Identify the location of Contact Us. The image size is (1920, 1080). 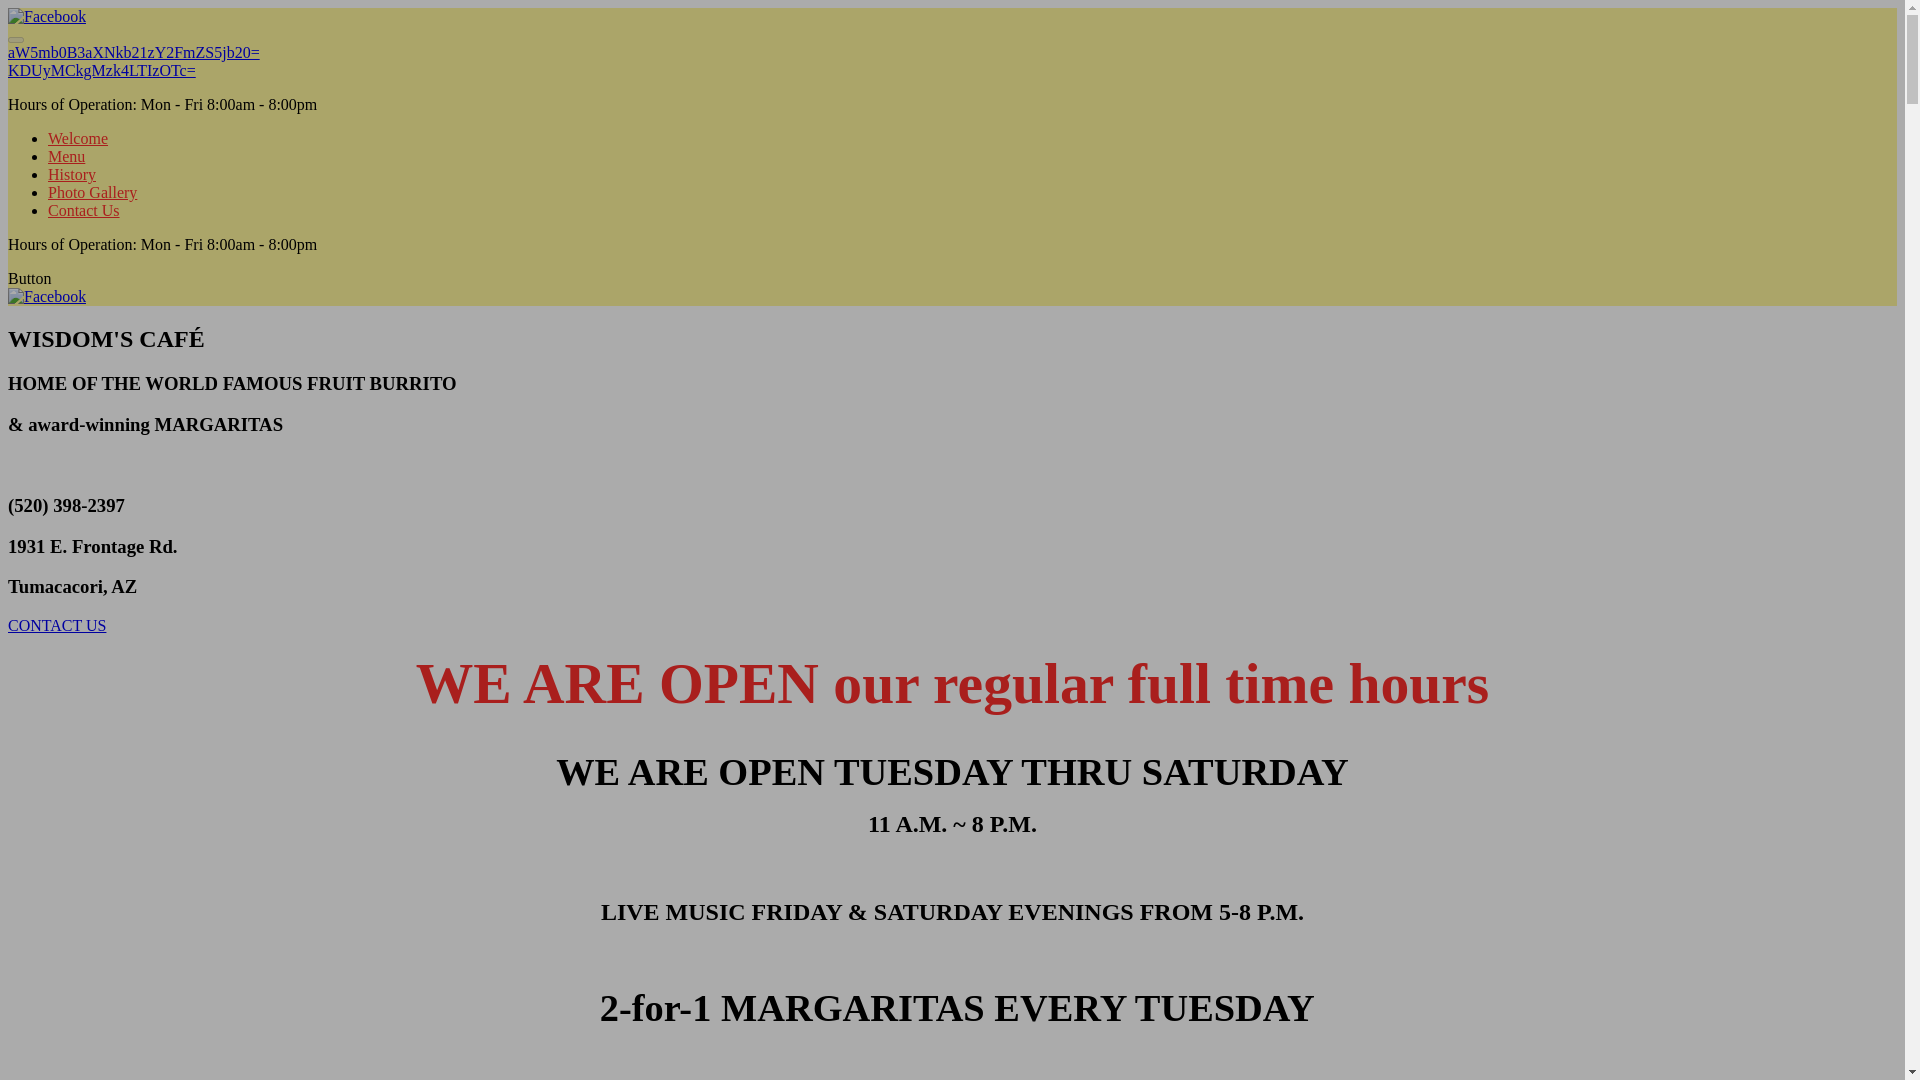
(84, 210).